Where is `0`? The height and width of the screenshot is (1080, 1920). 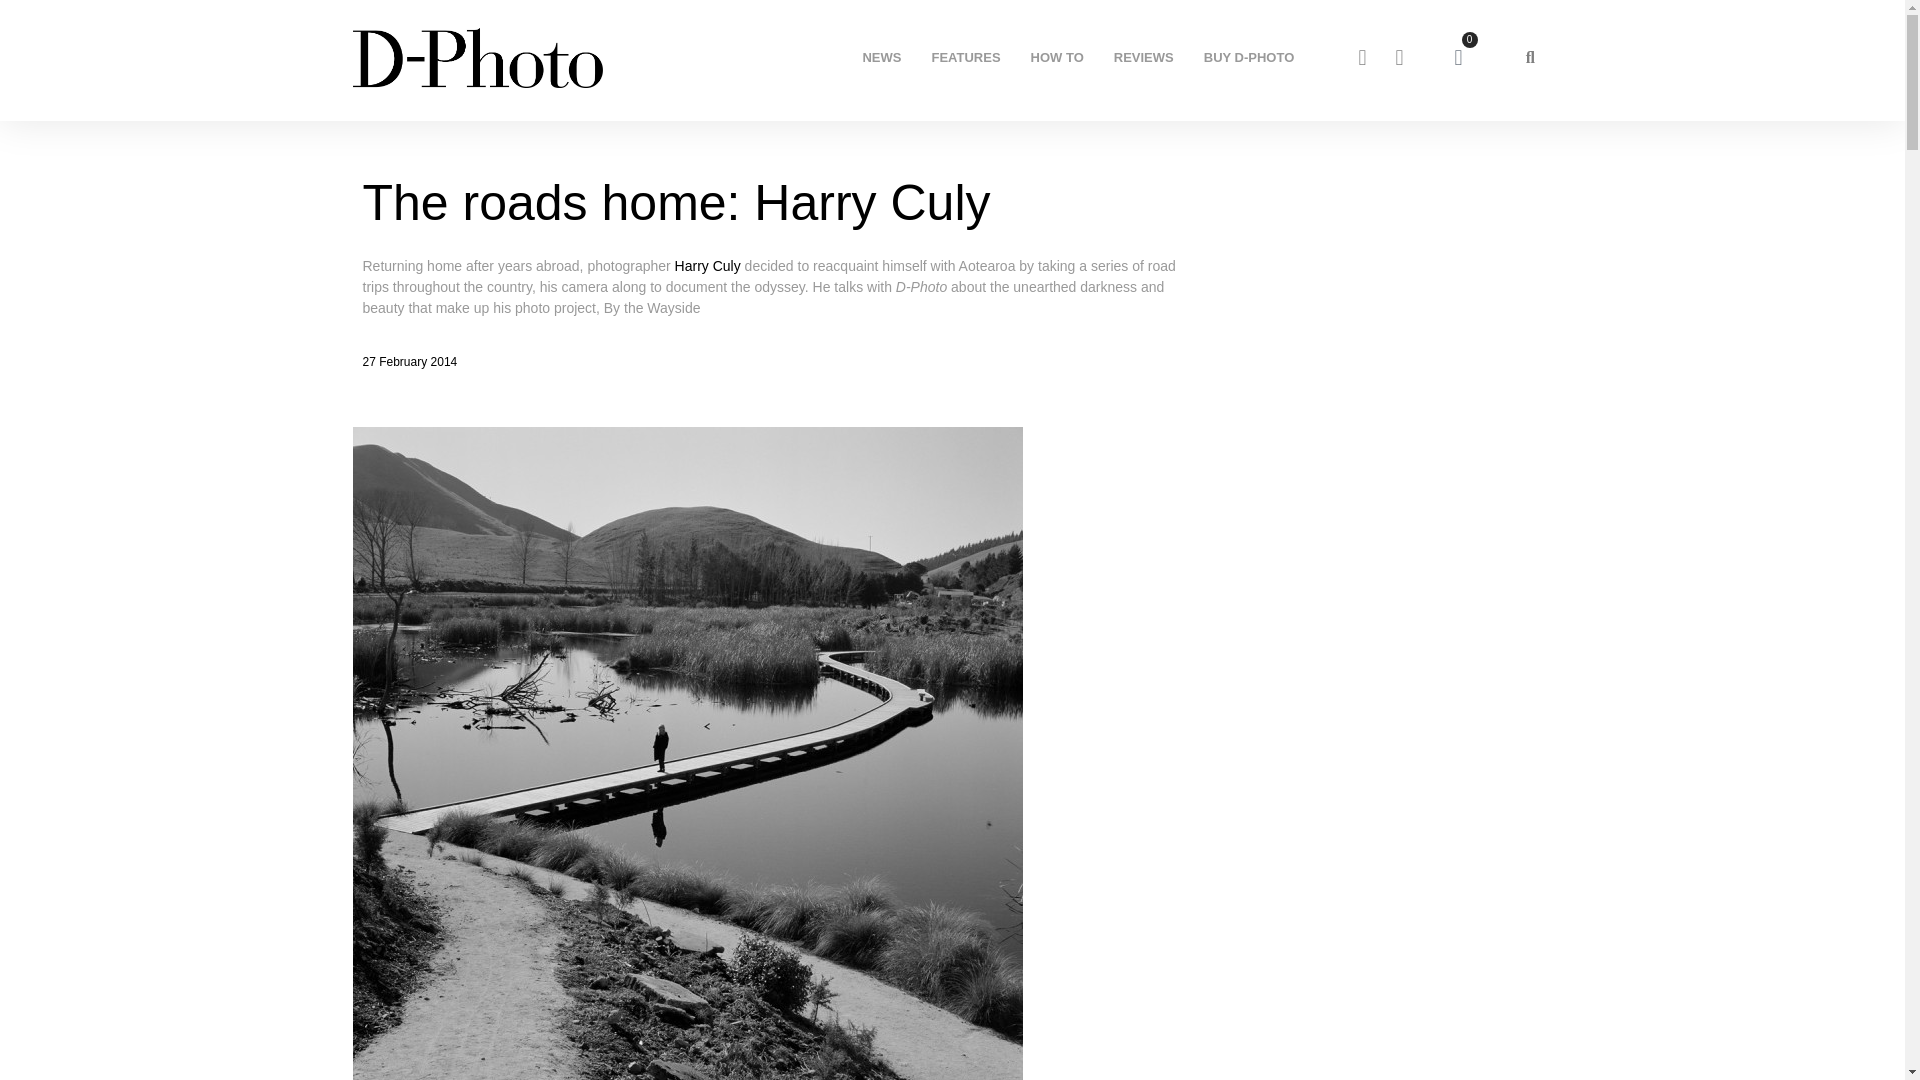
0 is located at coordinates (1458, 58).